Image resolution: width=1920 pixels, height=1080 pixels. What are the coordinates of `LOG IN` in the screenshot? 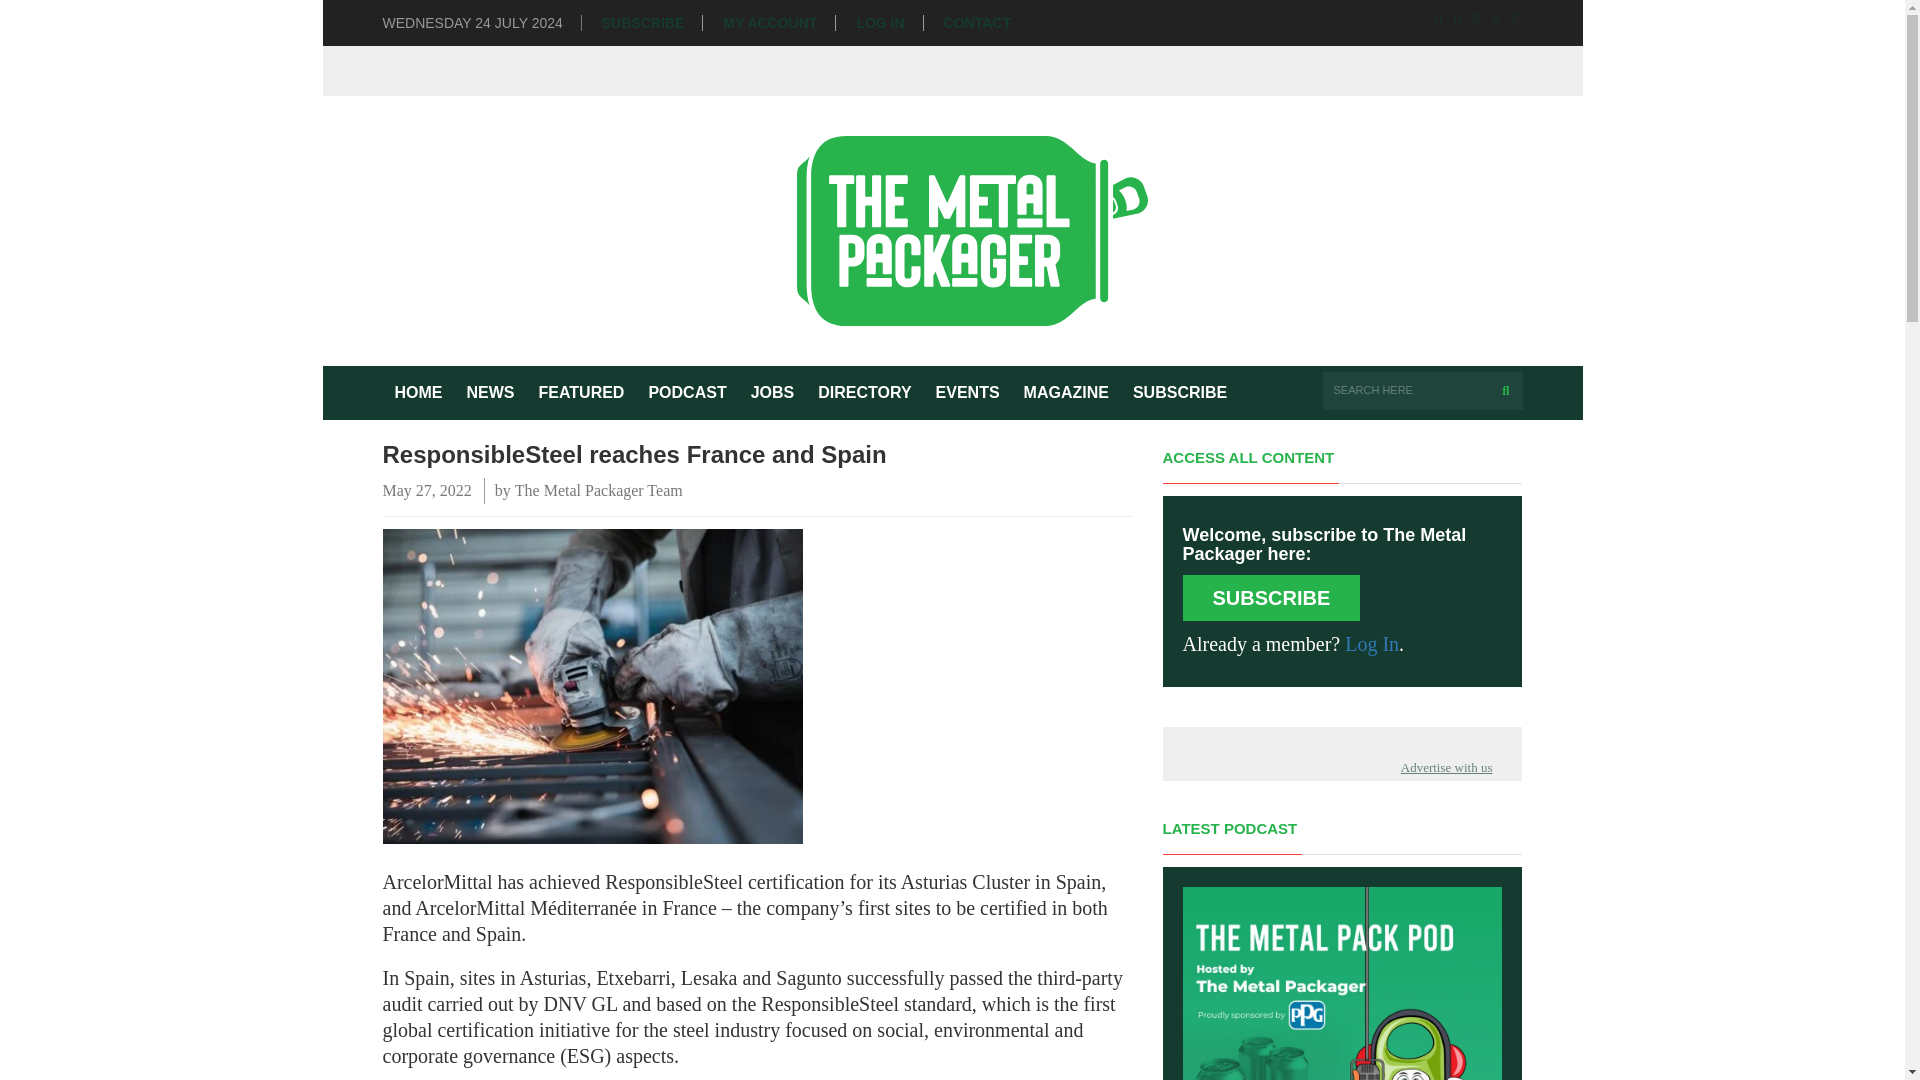 It's located at (880, 24).